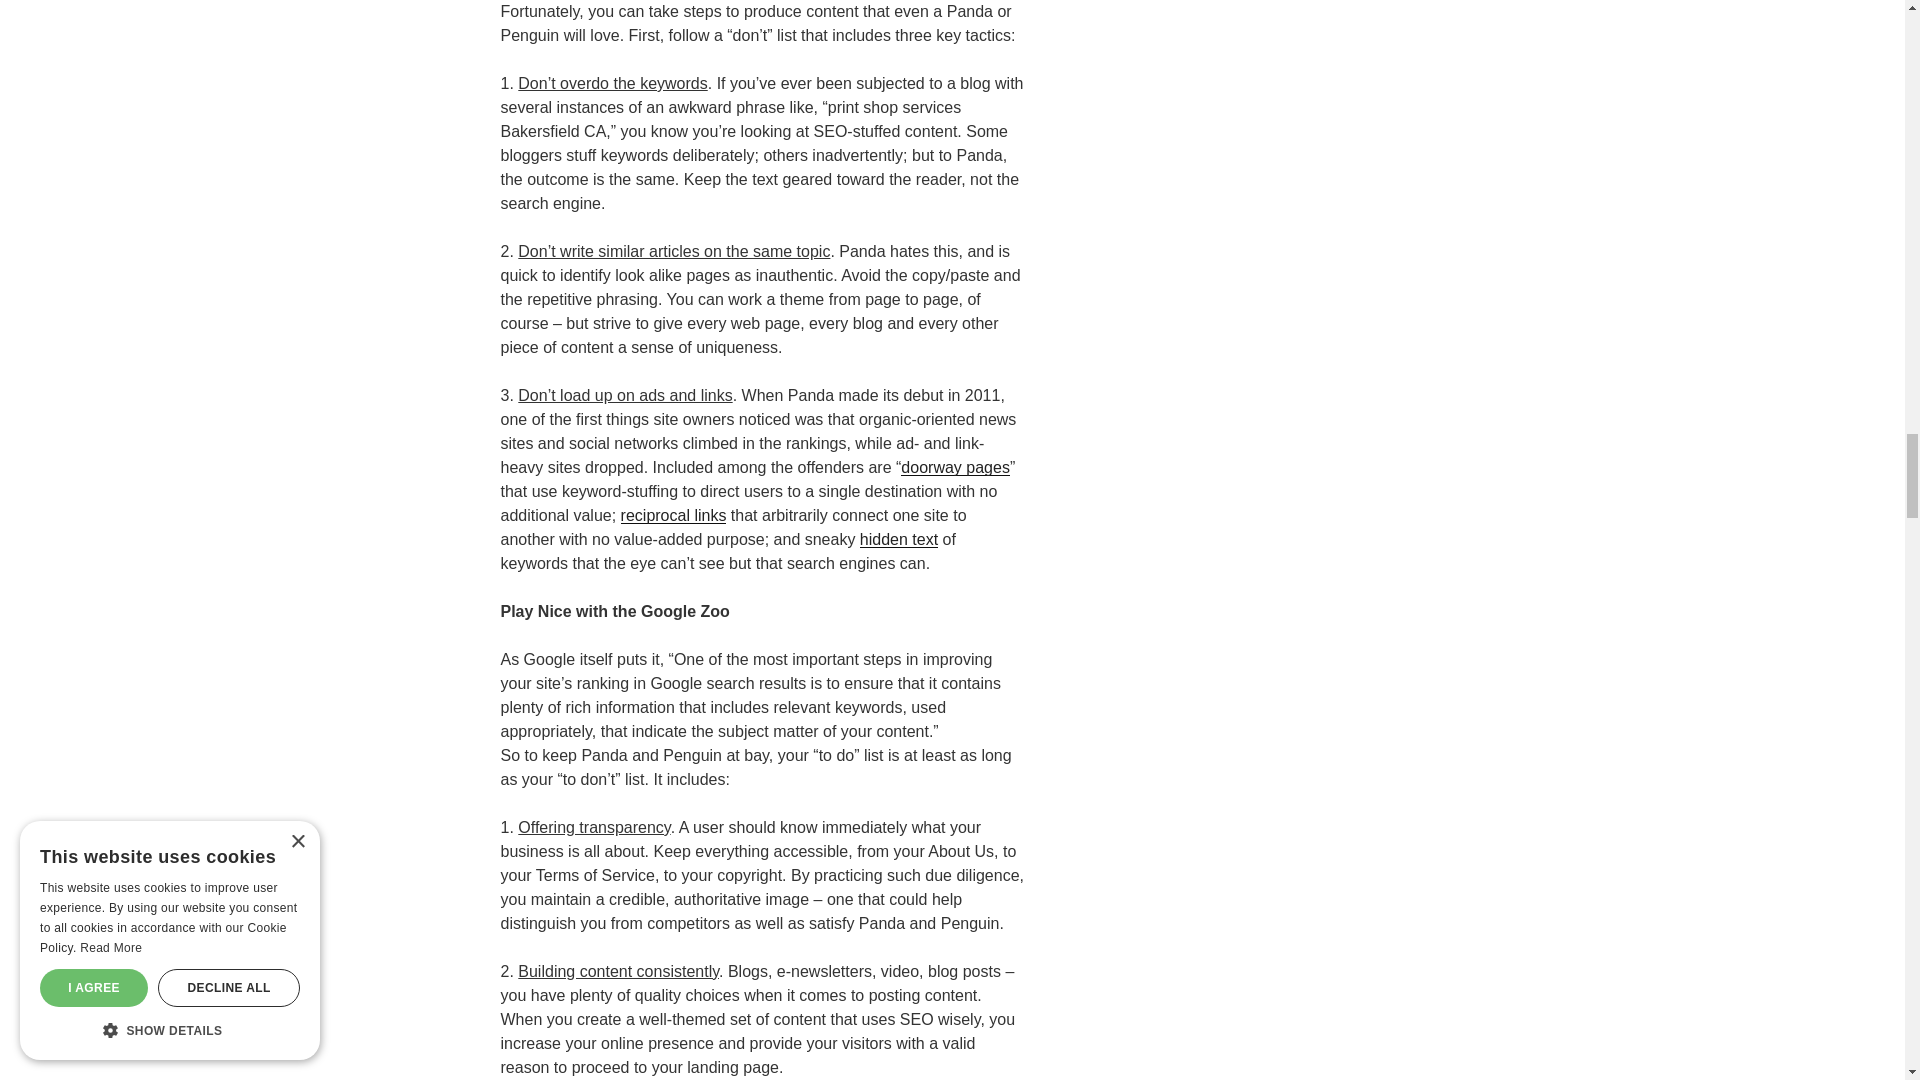  Describe the element at coordinates (954, 468) in the screenshot. I see `doorway pages` at that location.